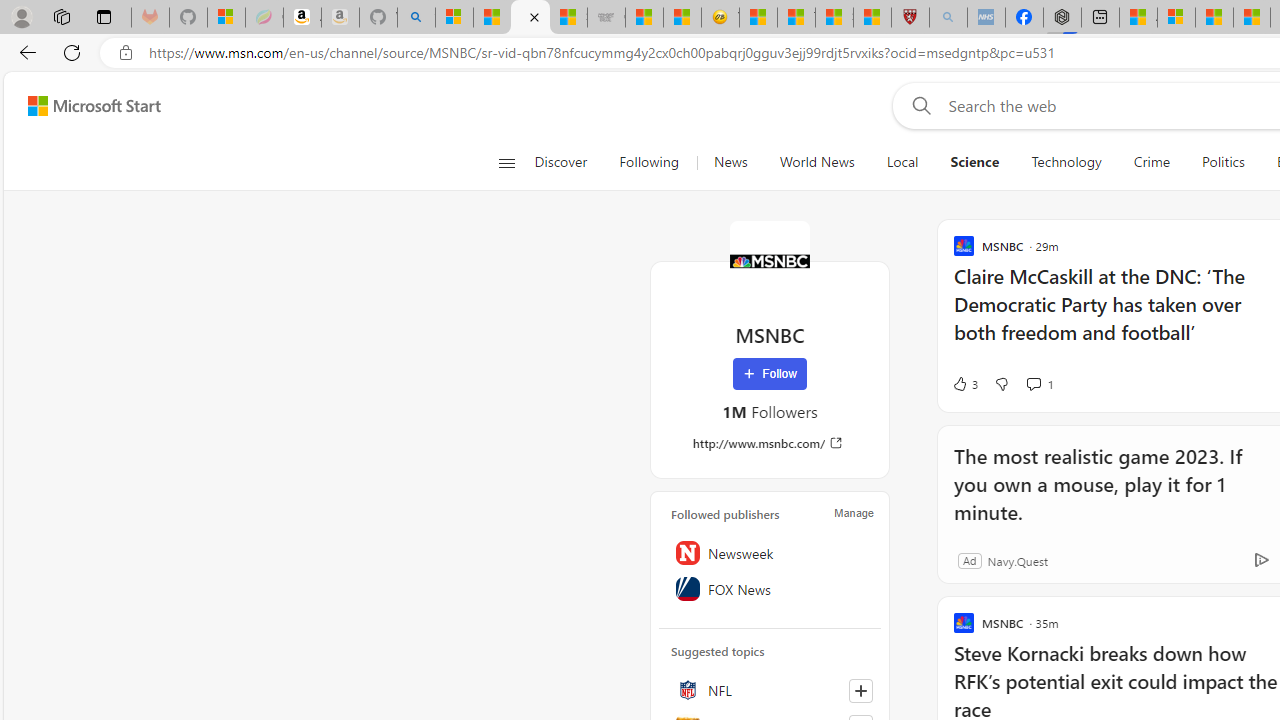 This screenshot has width=1280, height=720. I want to click on Science, so click(974, 162).